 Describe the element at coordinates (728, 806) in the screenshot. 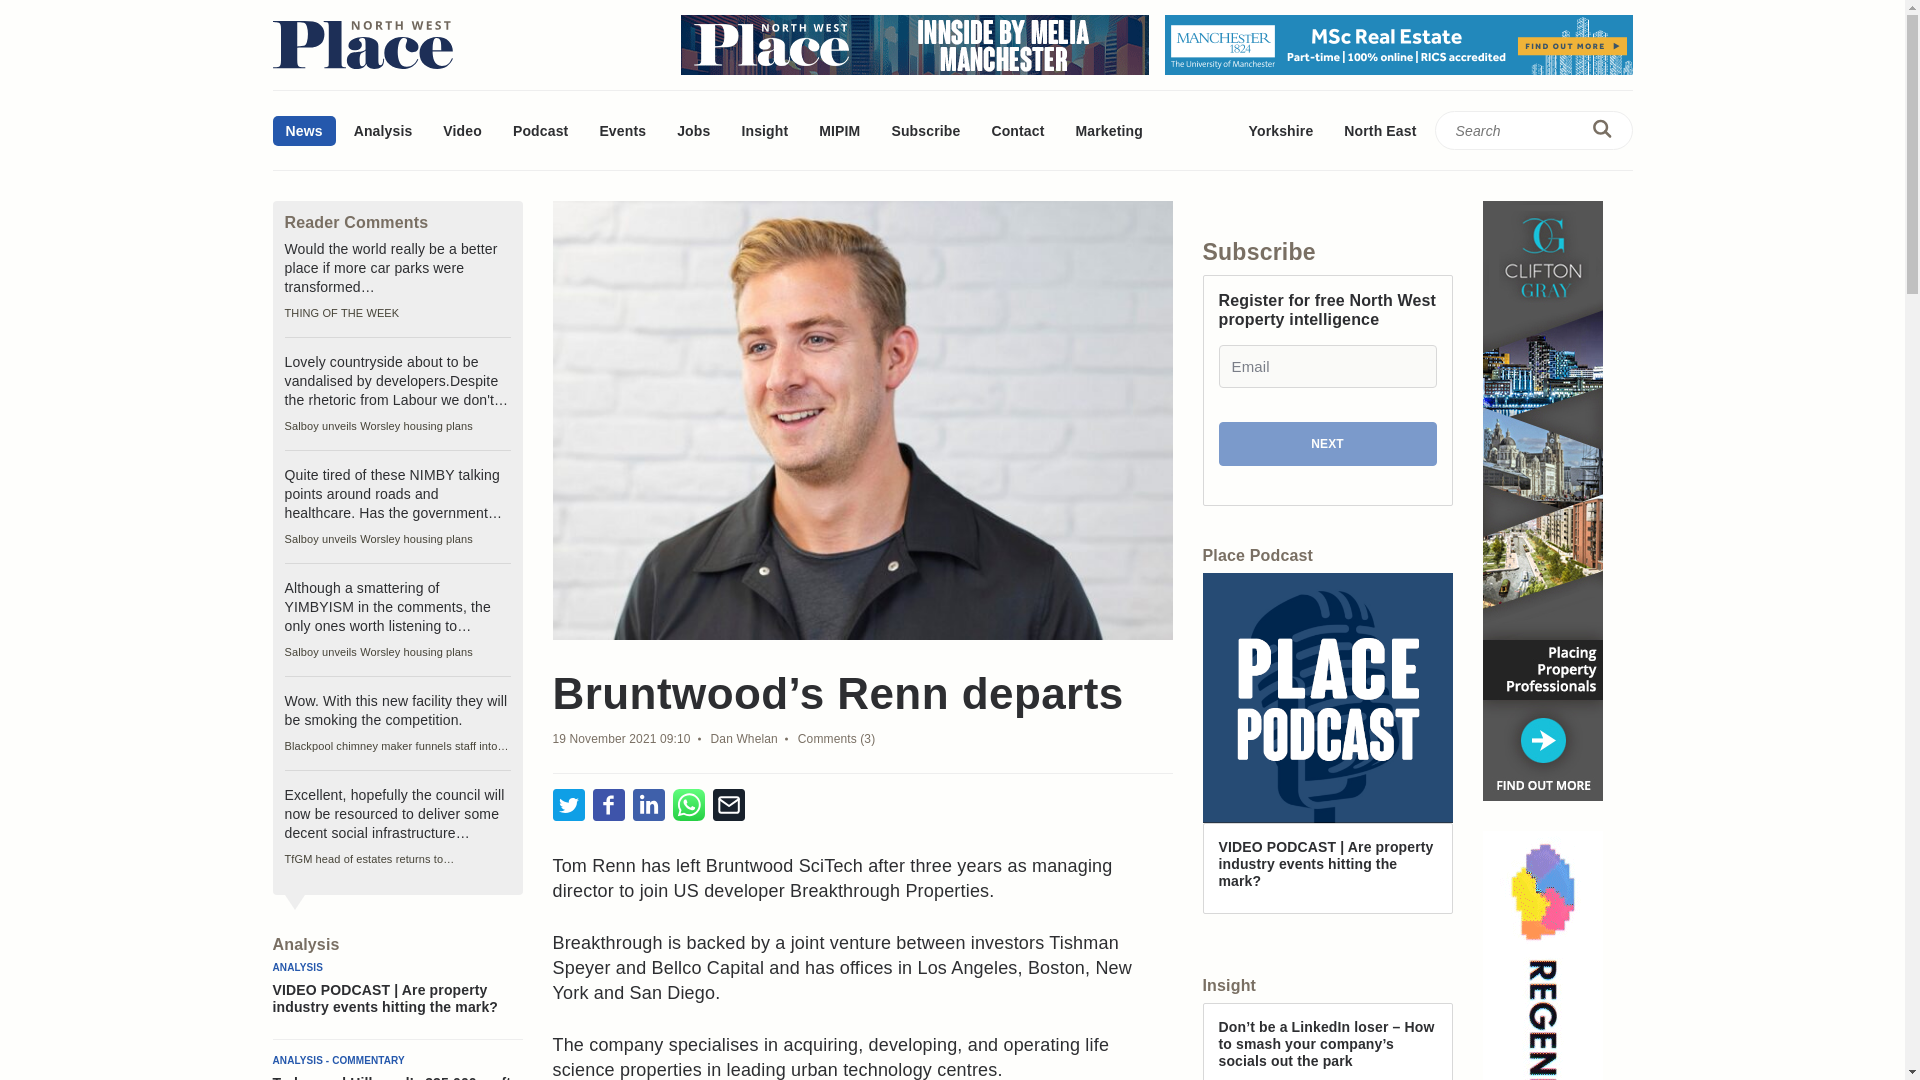

I see `Share by Email` at that location.